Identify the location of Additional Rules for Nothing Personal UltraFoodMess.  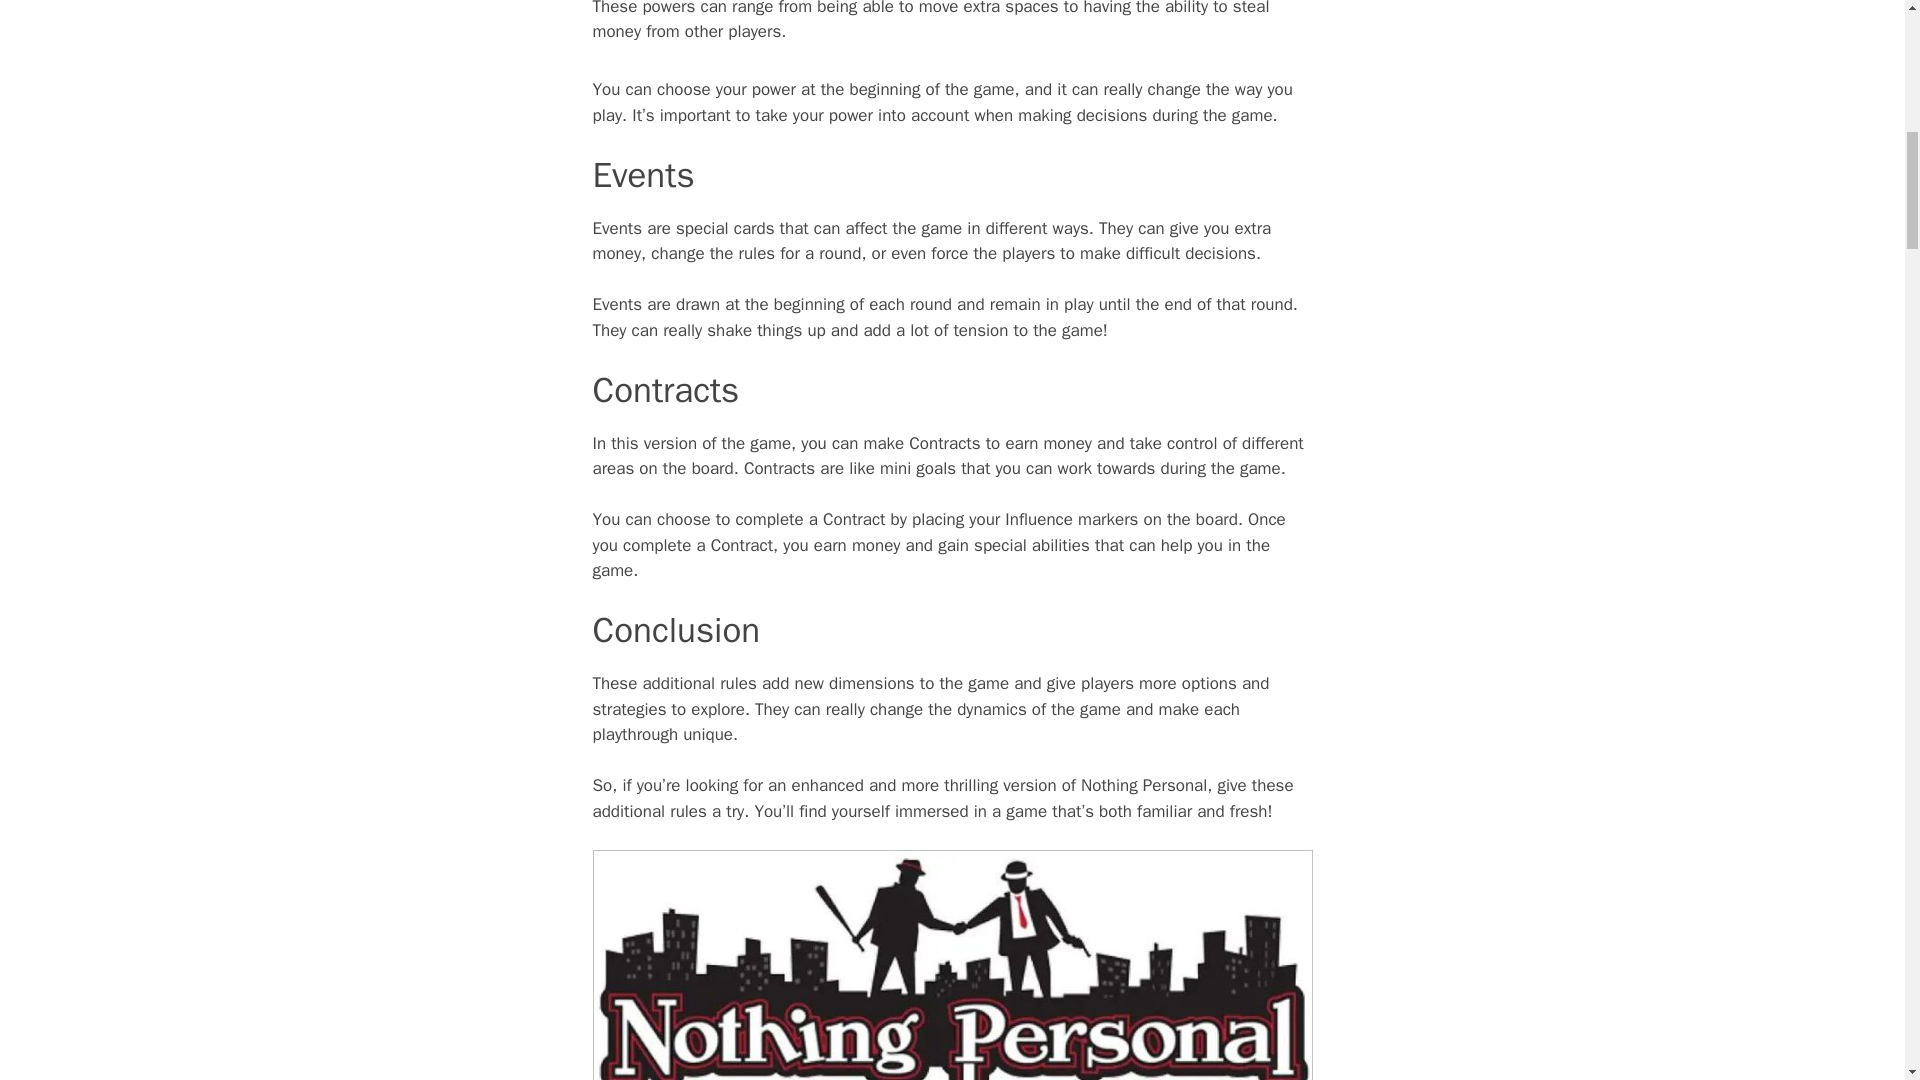
(951, 964).